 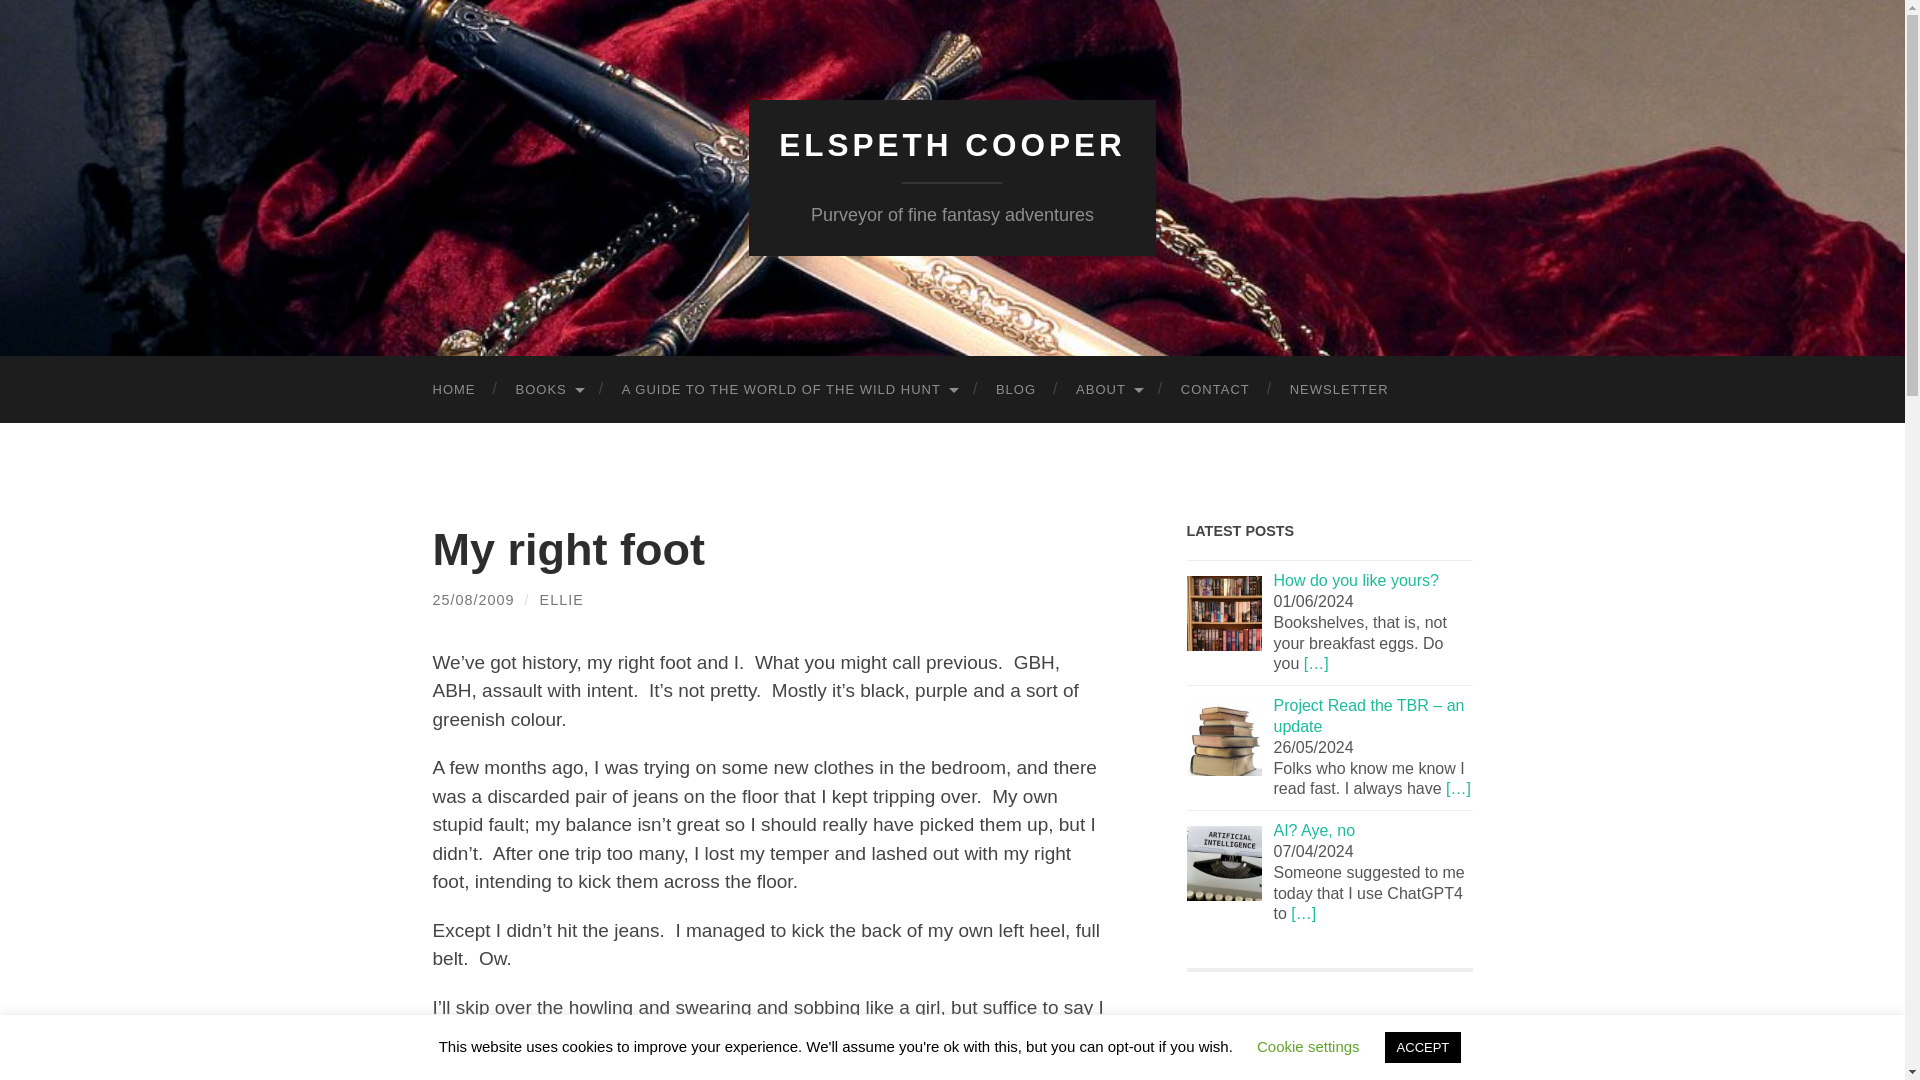 I want to click on Bluesky, so click(x=1285, y=1066).